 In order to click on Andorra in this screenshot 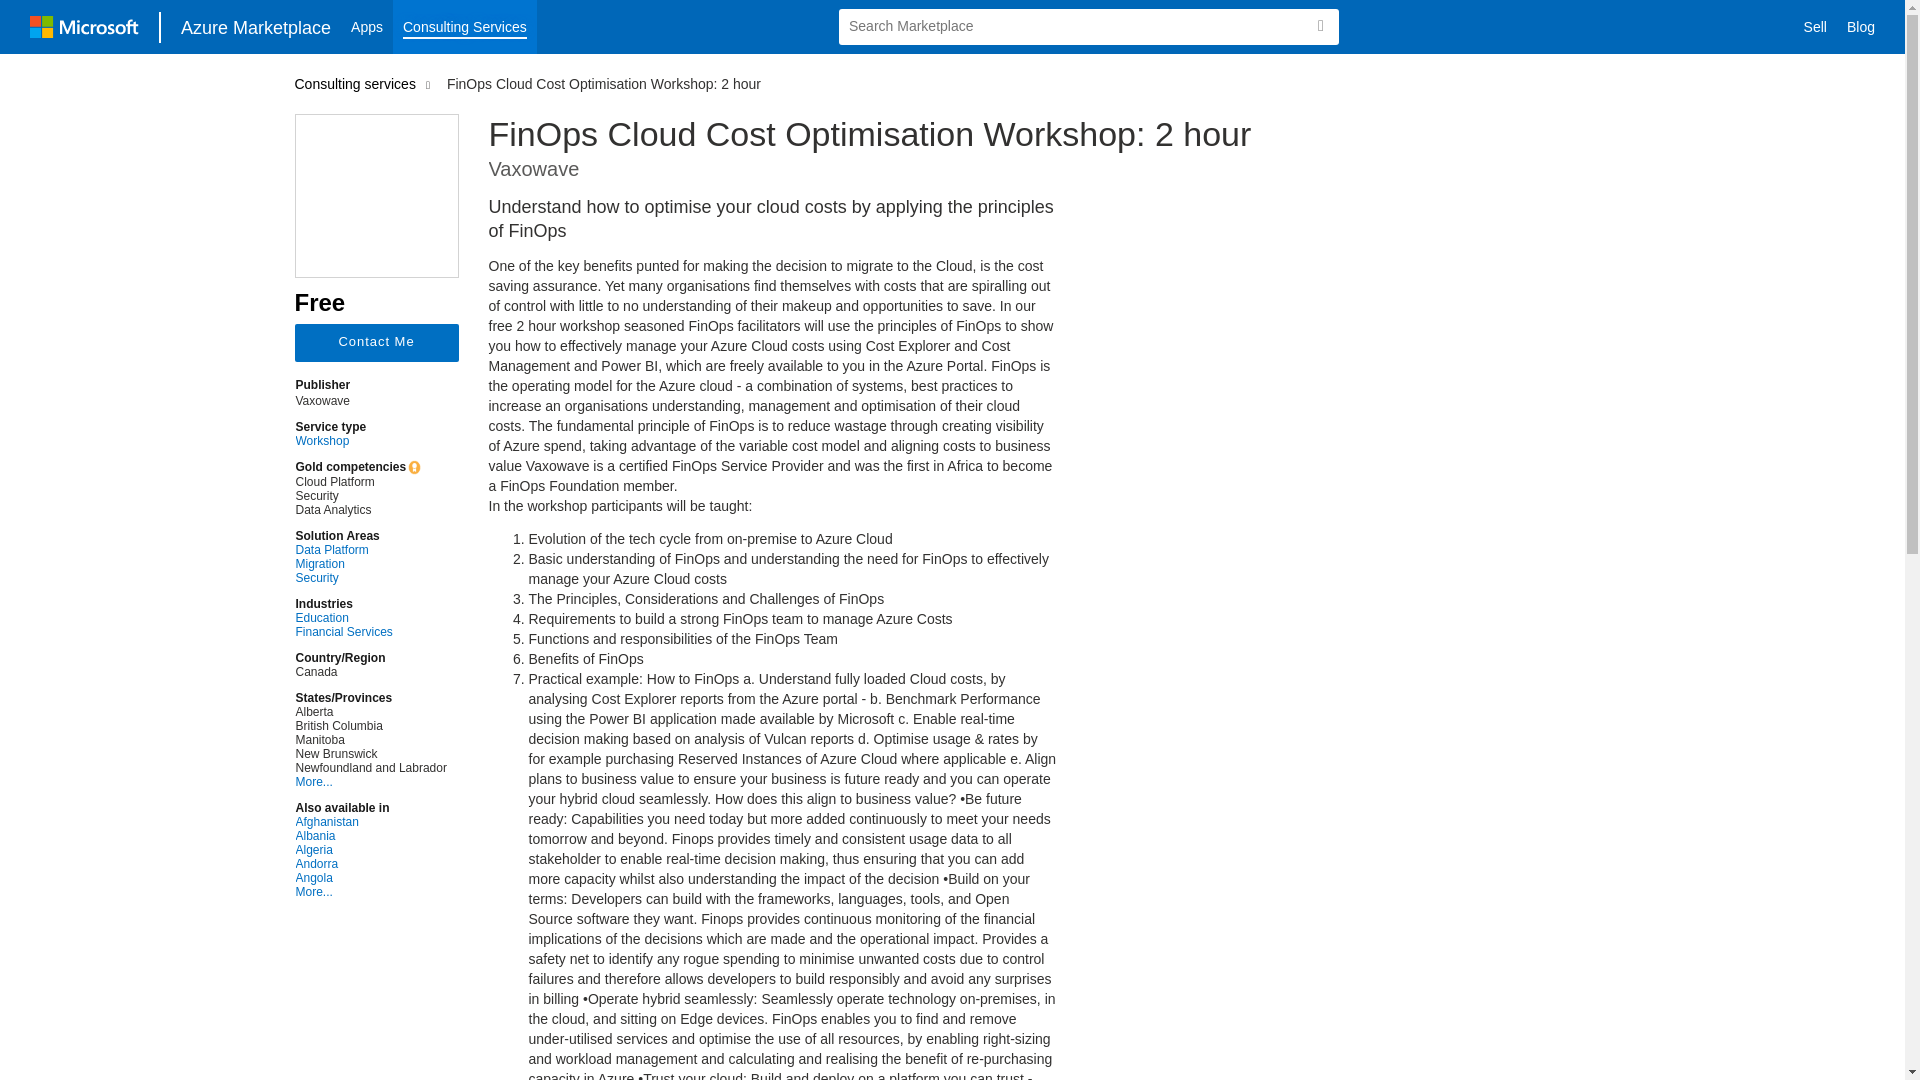, I will do `click(371, 864)`.